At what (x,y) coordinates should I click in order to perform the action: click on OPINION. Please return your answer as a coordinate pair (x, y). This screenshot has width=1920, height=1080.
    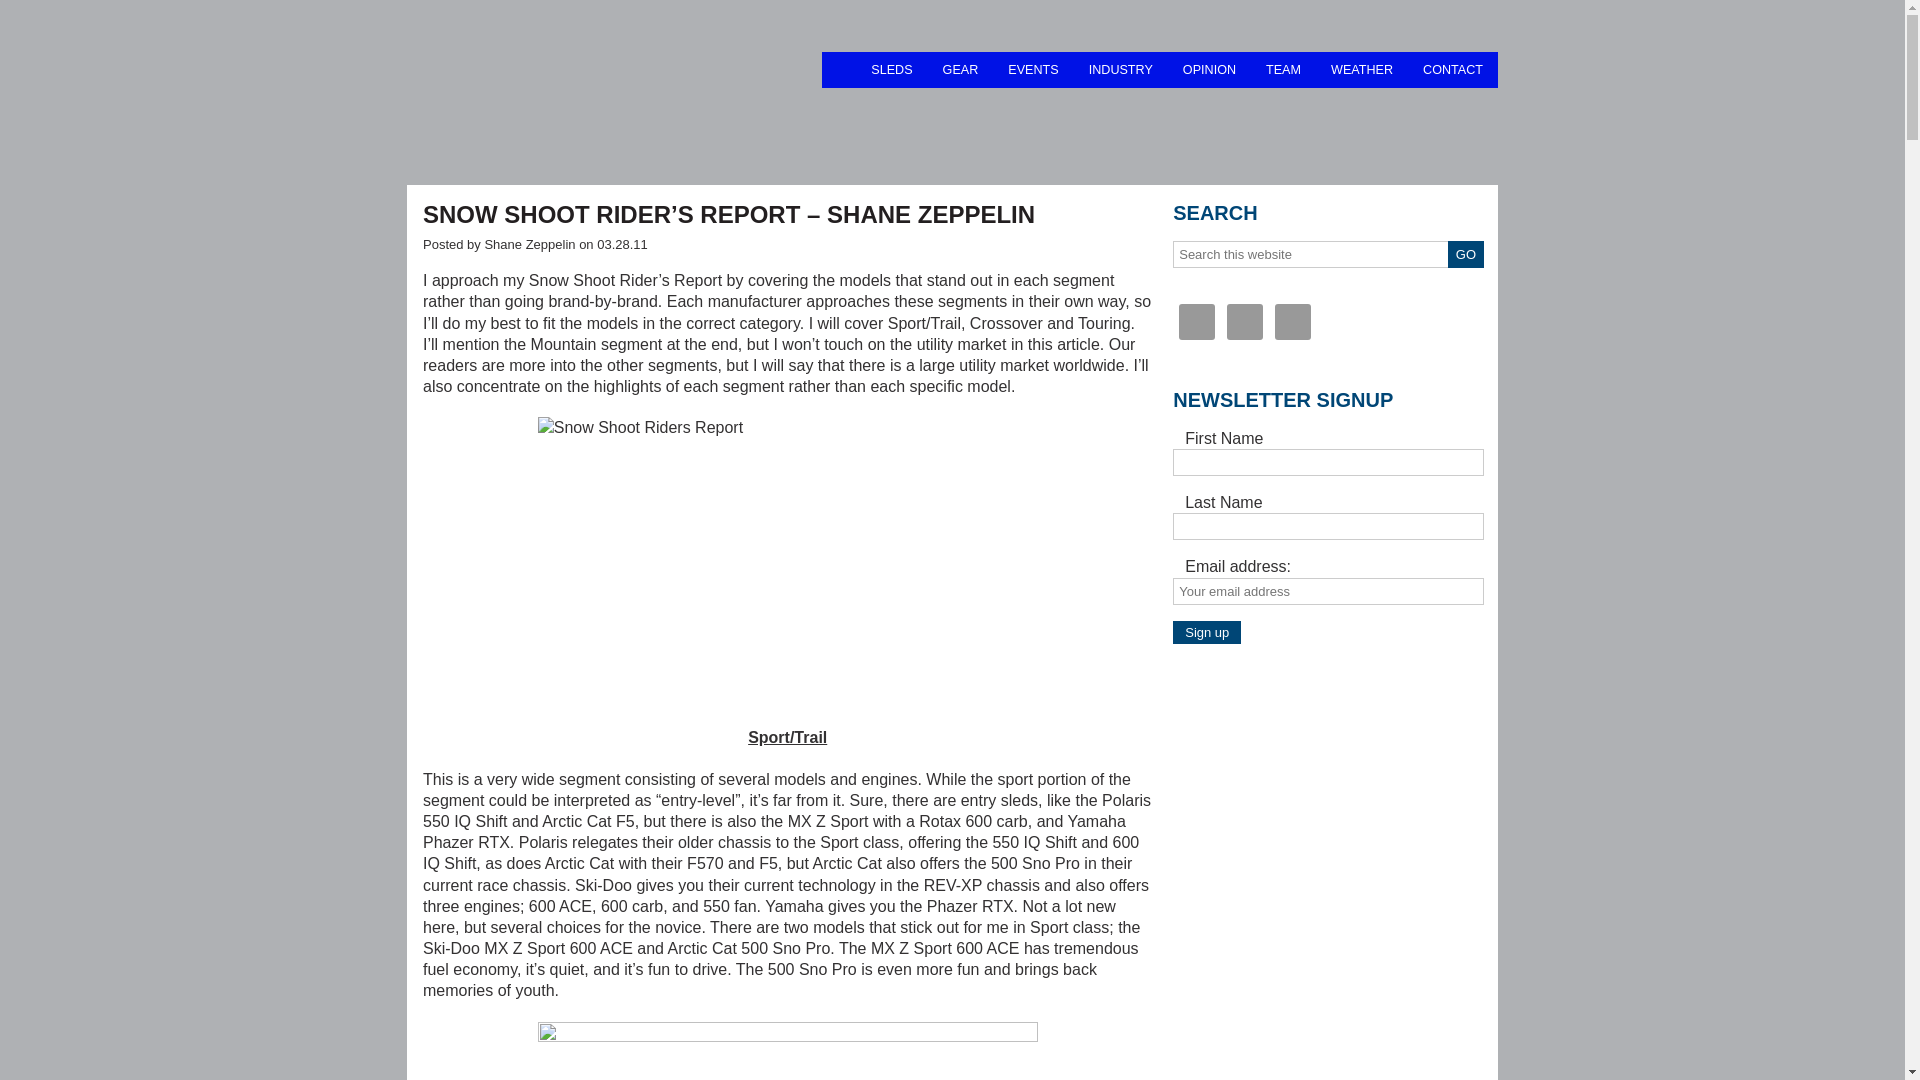
    Looking at the image, I should click on (1209, 69).